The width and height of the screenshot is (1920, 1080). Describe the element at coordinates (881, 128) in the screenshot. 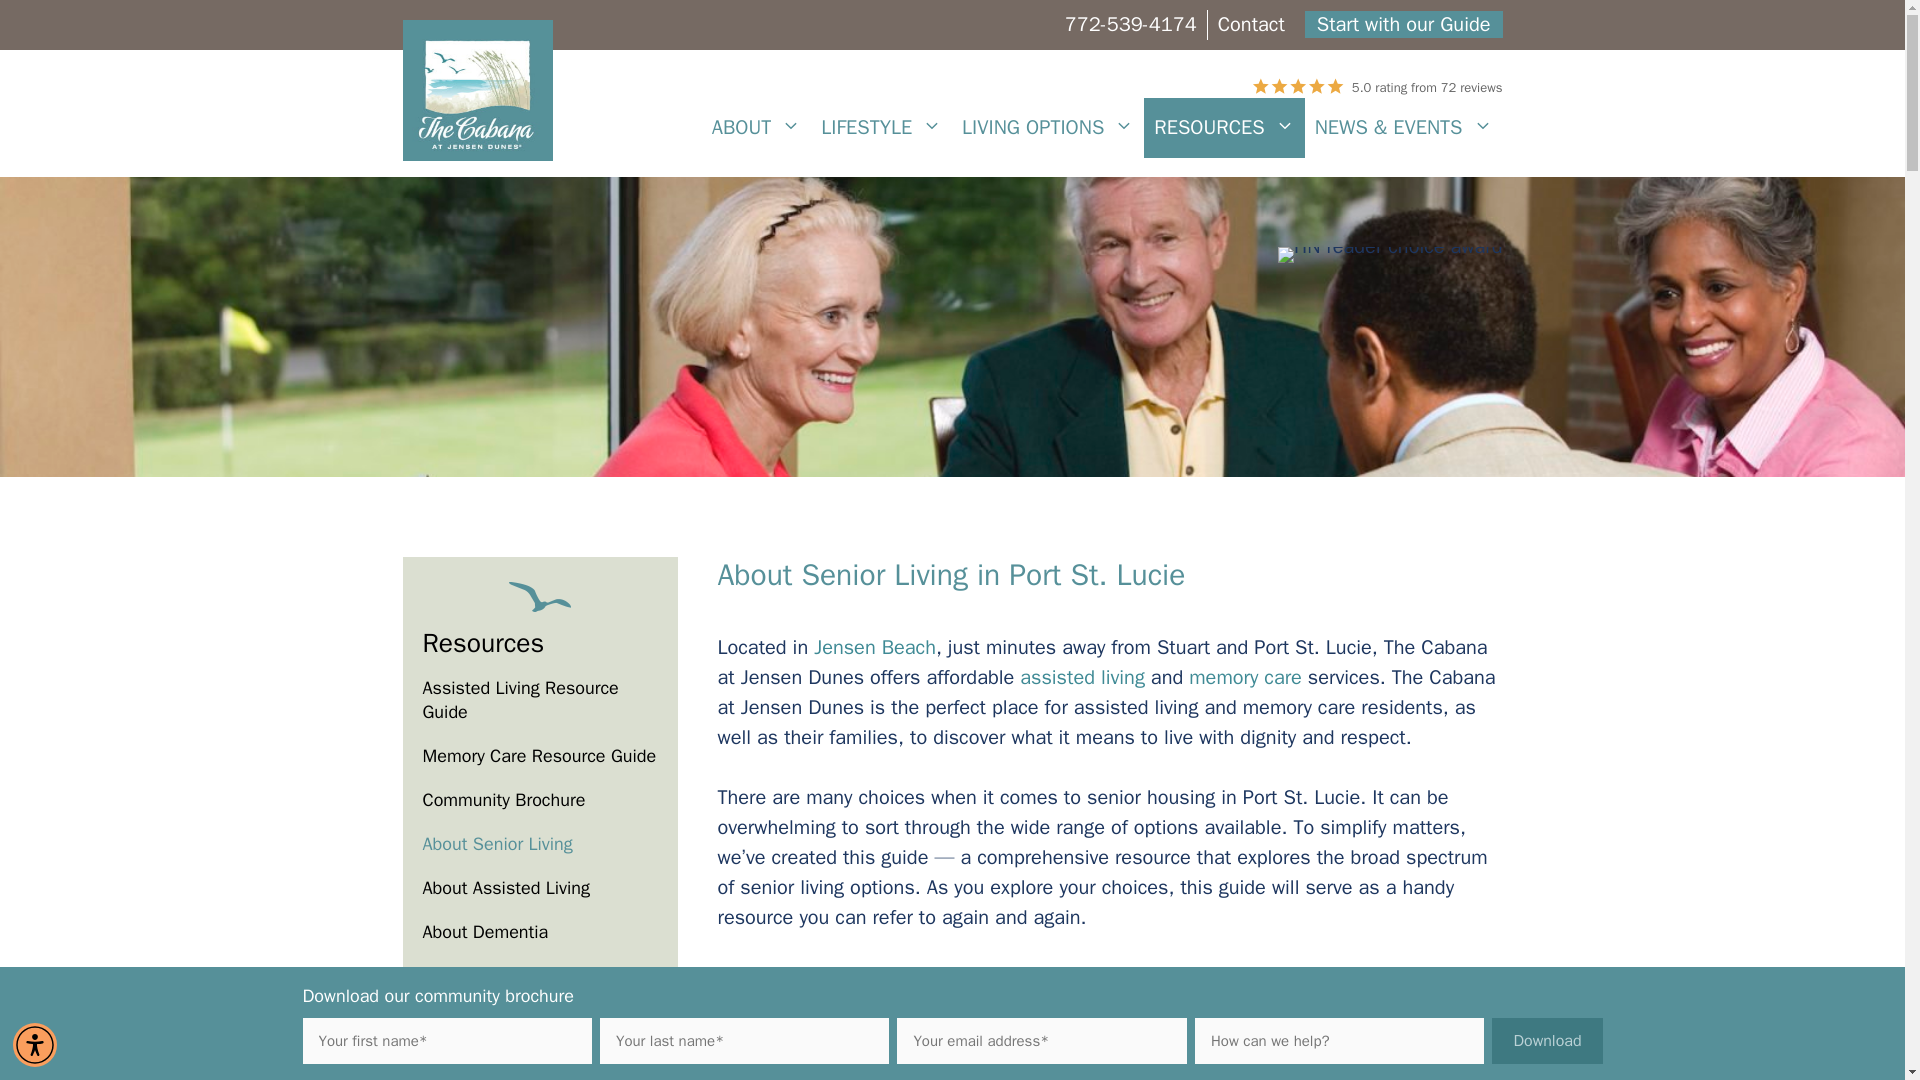

I see `LIFESTYLE` at that location.